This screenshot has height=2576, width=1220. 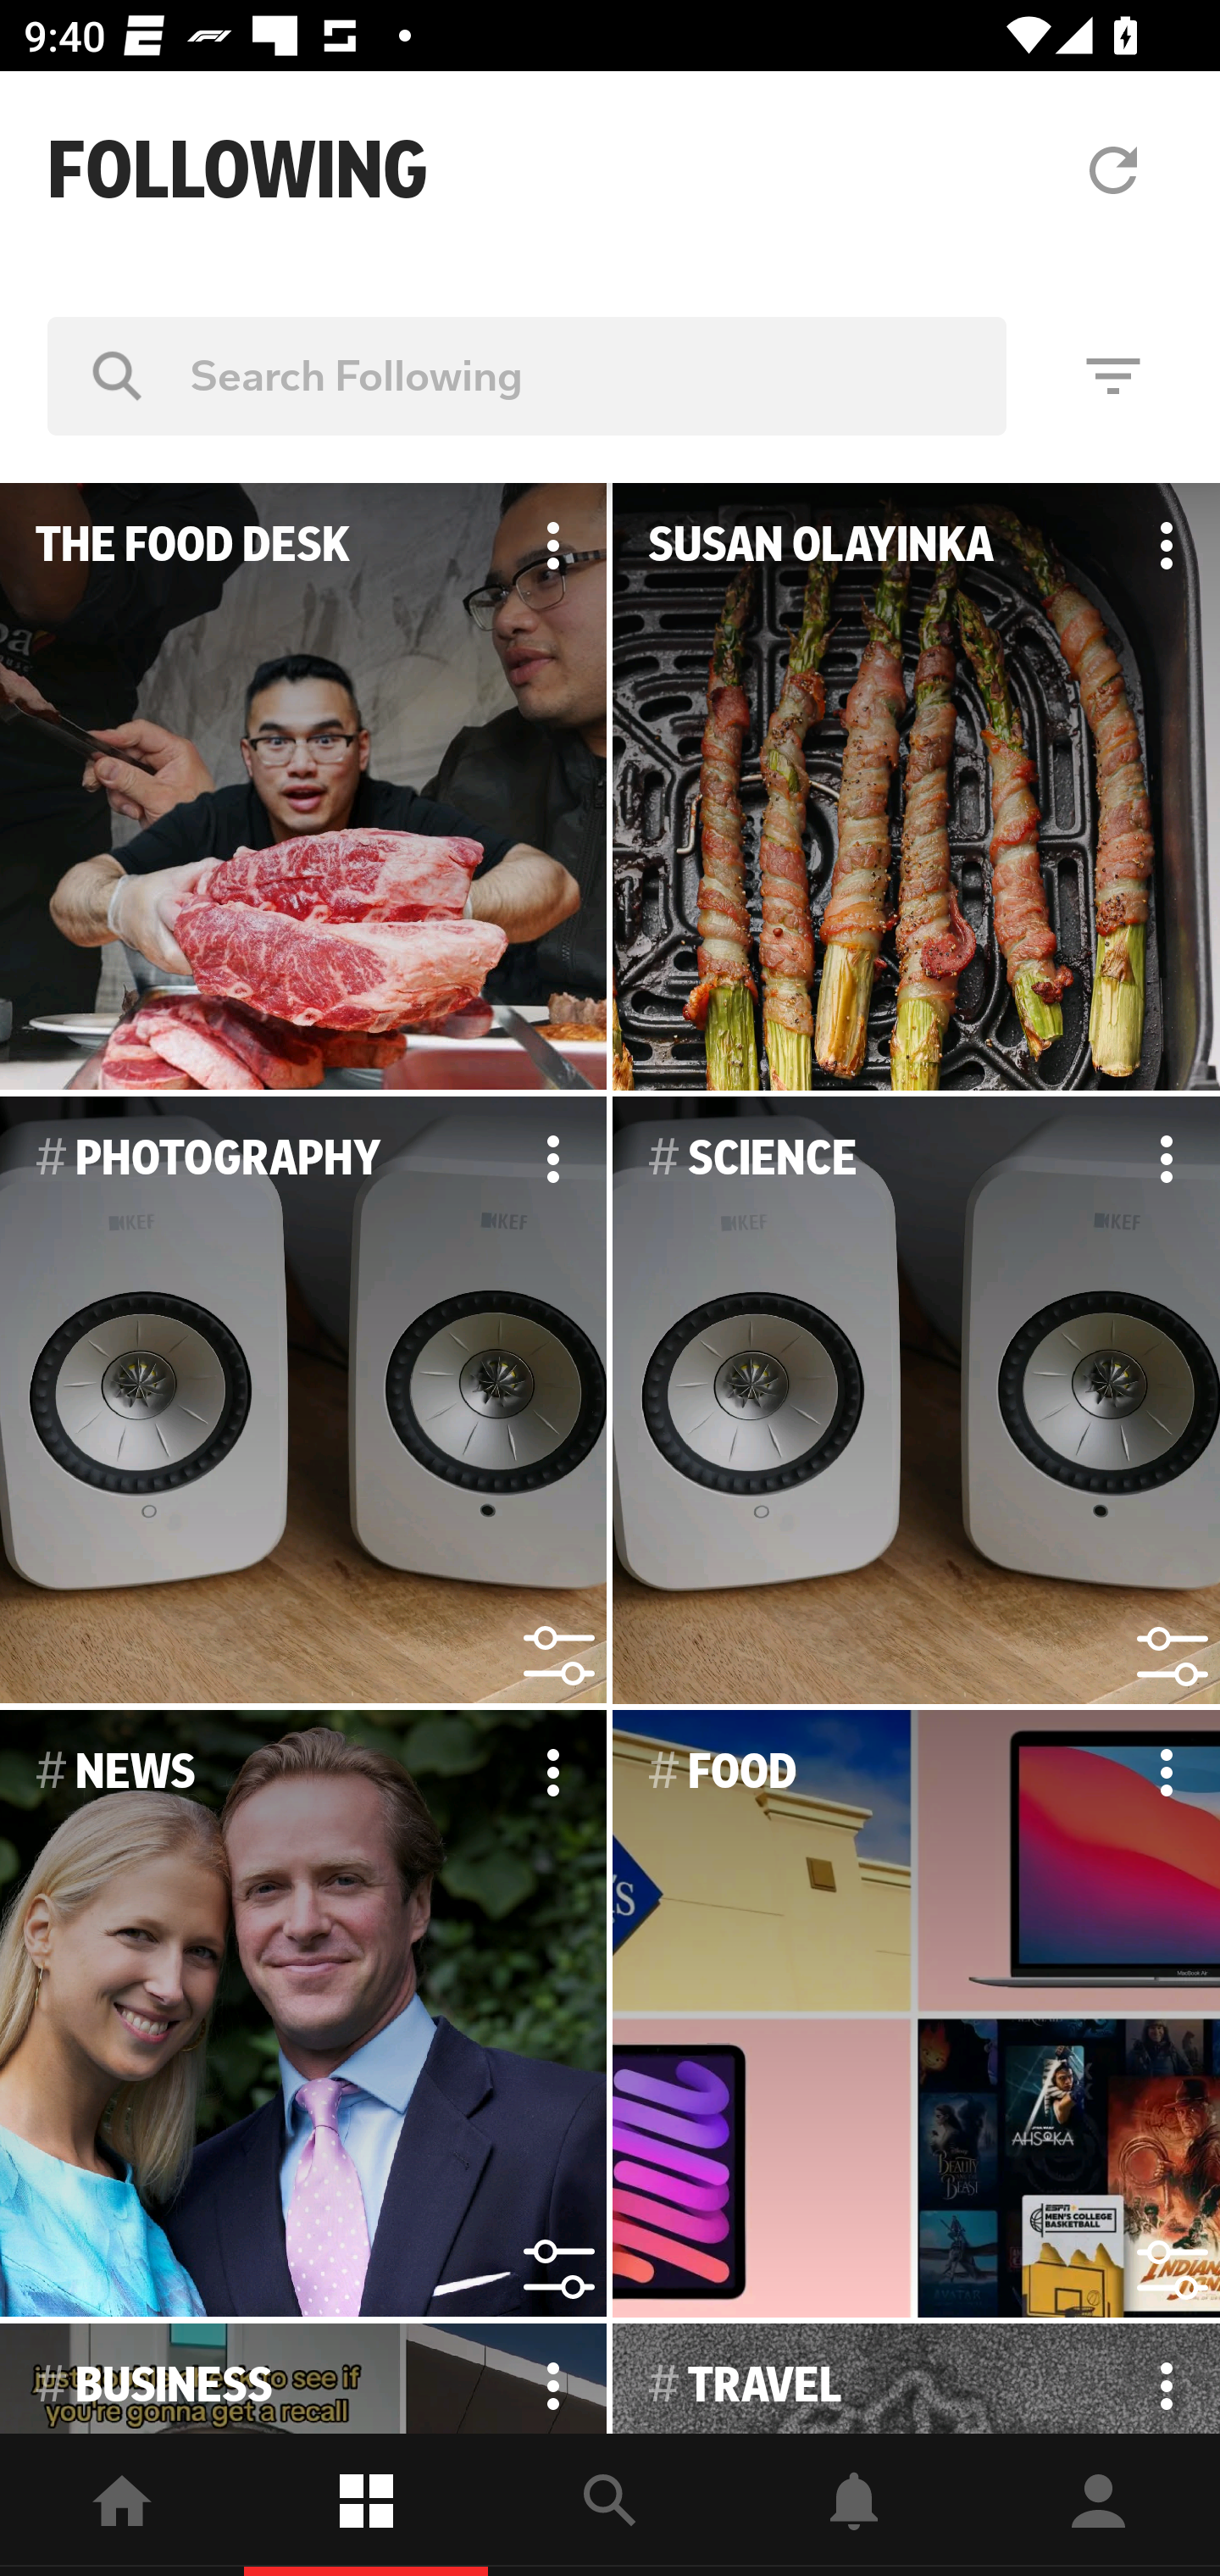 What do you see at coordinates (552, 2379) in the screenshot?
I see `Options` at bounding box center [552, 2379].